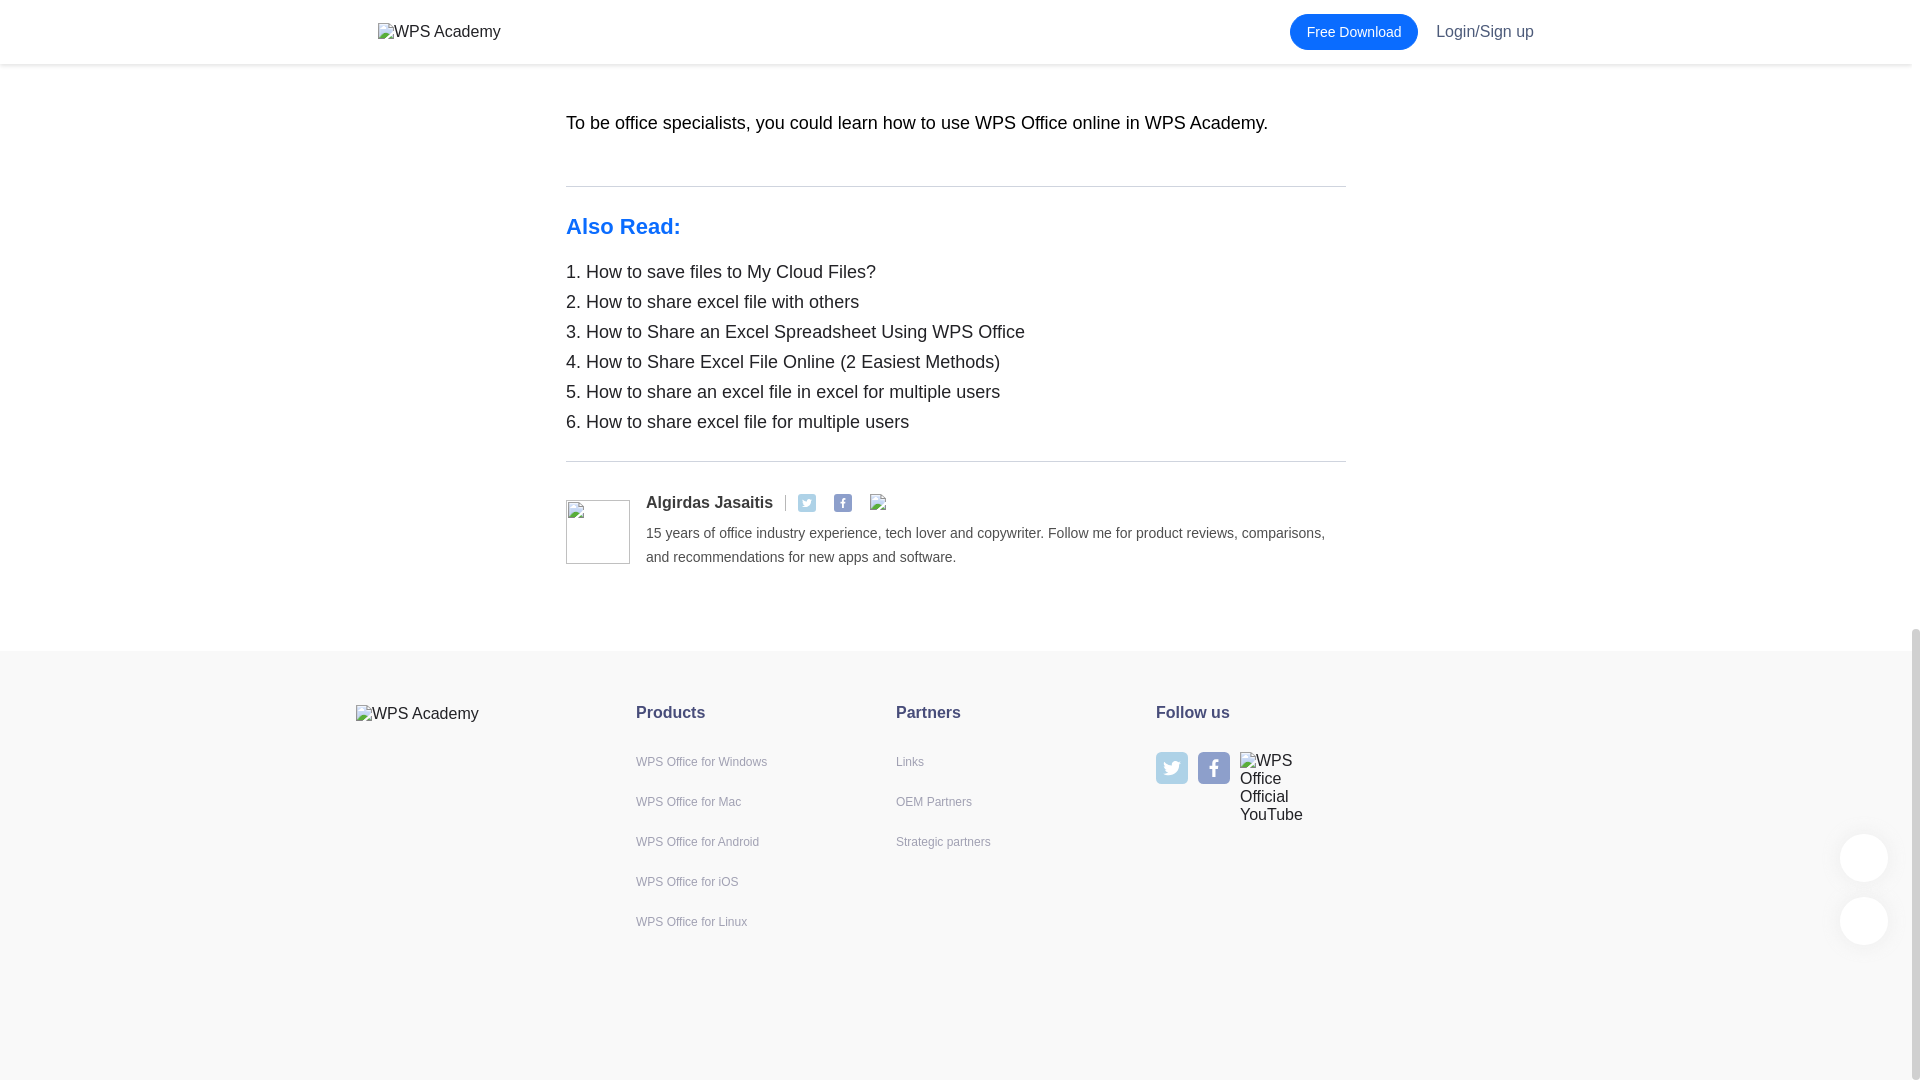 The image size is (1920, 1080). What do you see at coordinates (956, 332) in the screenshot?
I see `3. How to Share an Excel Spreadsheet Using WPS Office` at bounding box center [956, 332].